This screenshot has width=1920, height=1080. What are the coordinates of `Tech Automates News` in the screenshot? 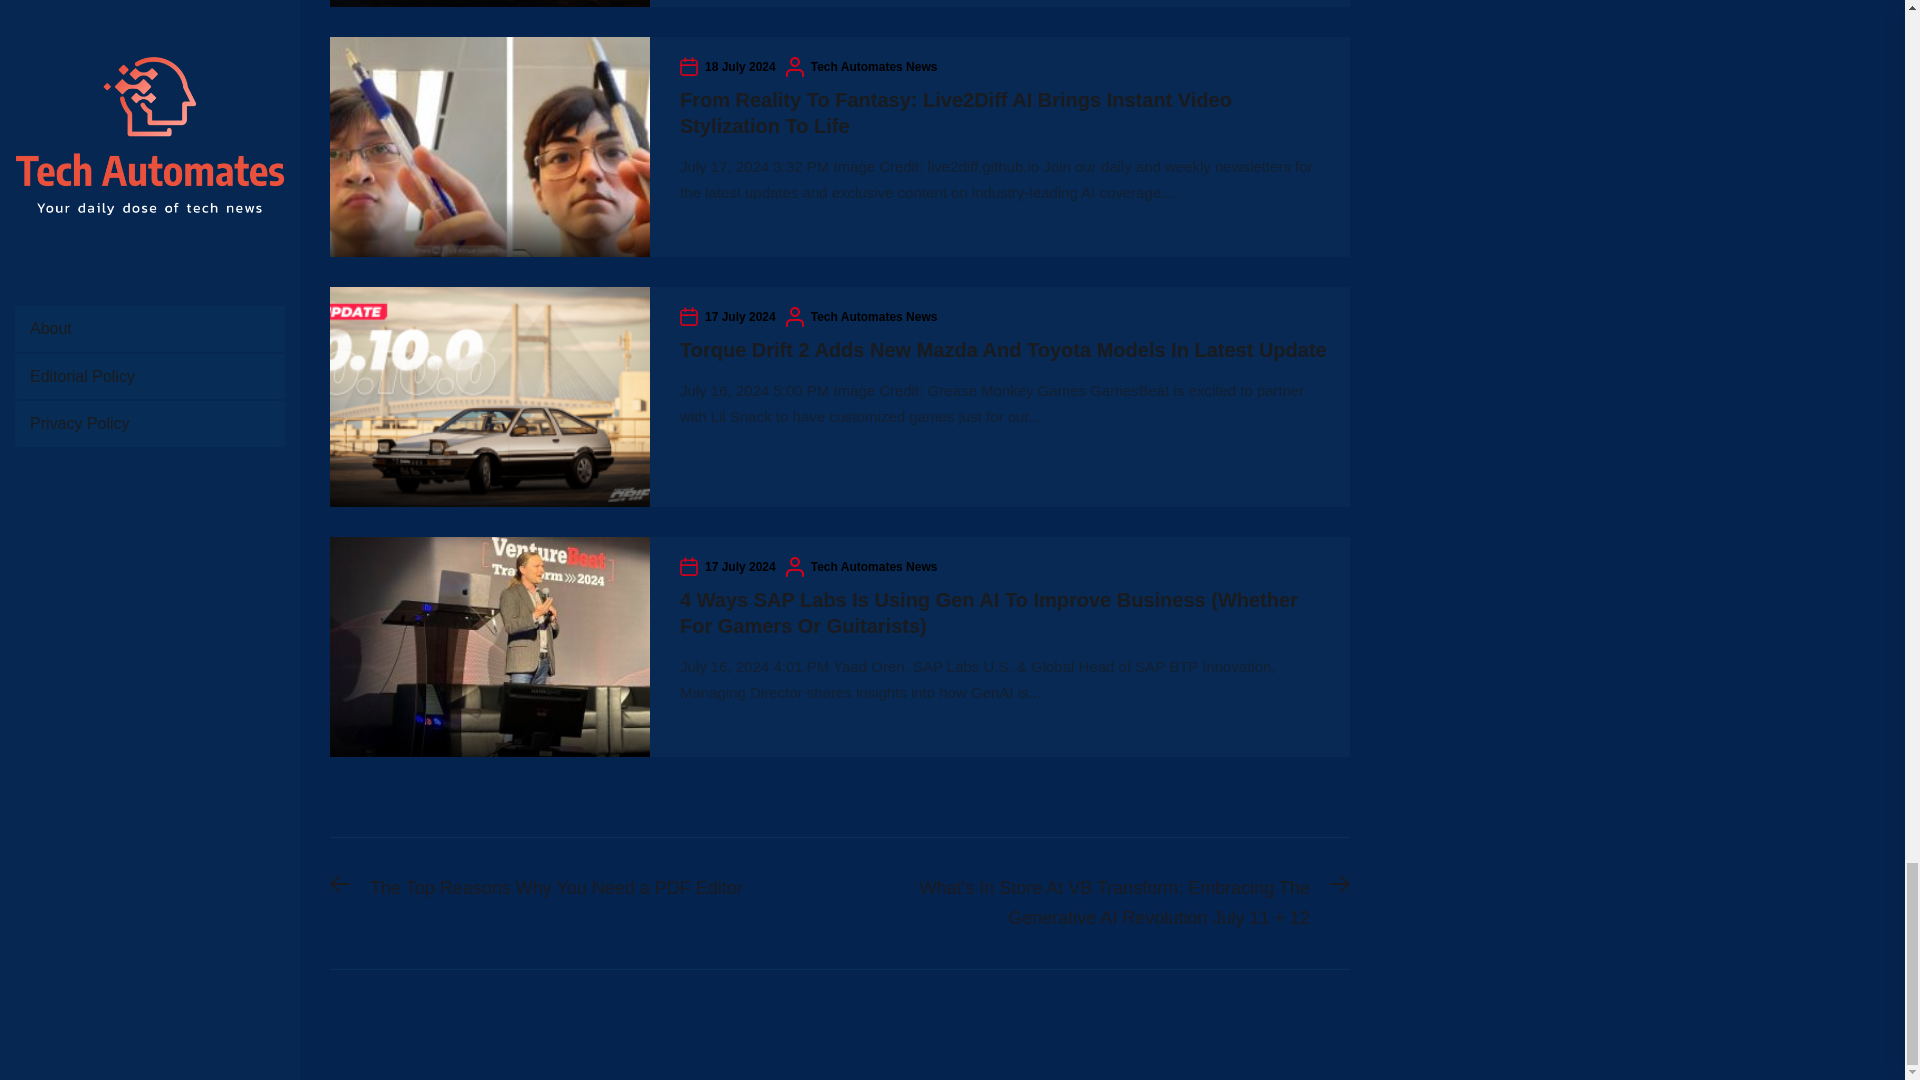 It's located at (740, 66).